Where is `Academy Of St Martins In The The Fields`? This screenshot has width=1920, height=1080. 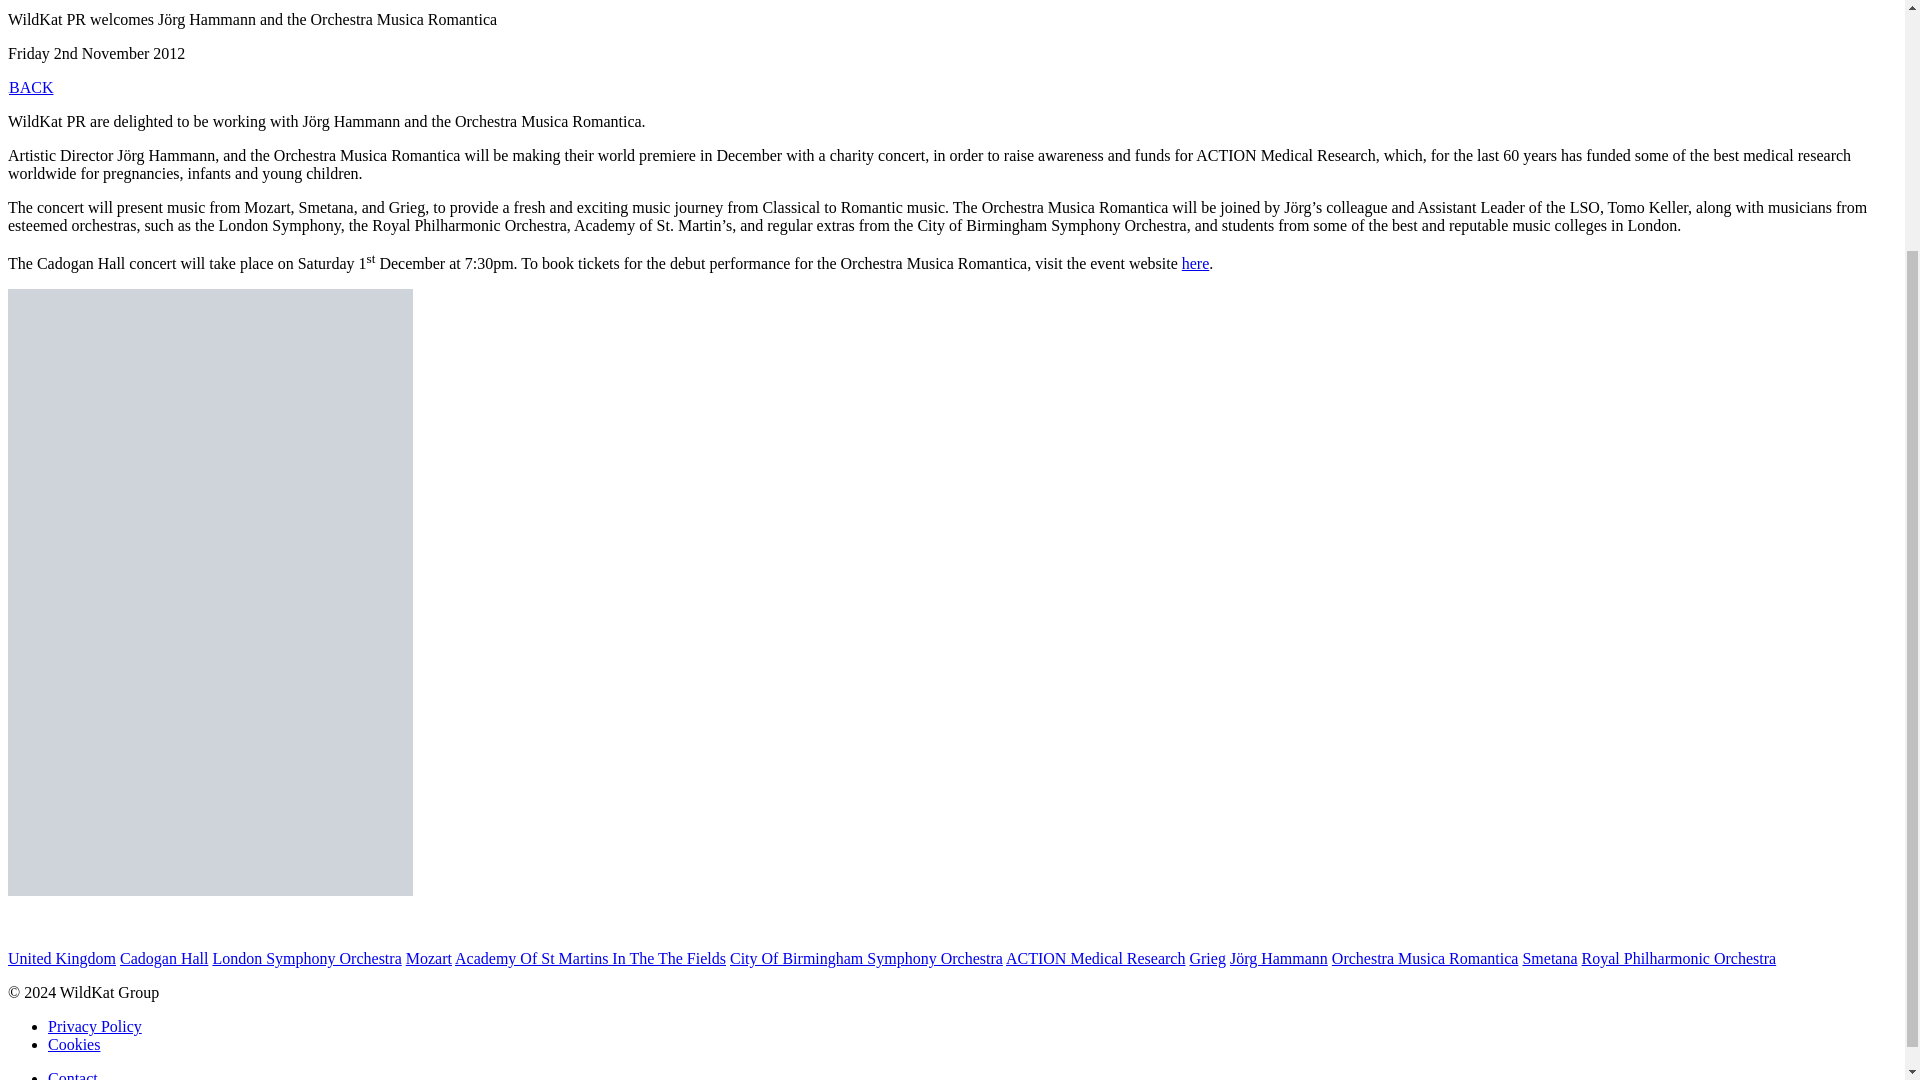
Academy Of St Martins In The The Fields is located at coordinates (590, 958).